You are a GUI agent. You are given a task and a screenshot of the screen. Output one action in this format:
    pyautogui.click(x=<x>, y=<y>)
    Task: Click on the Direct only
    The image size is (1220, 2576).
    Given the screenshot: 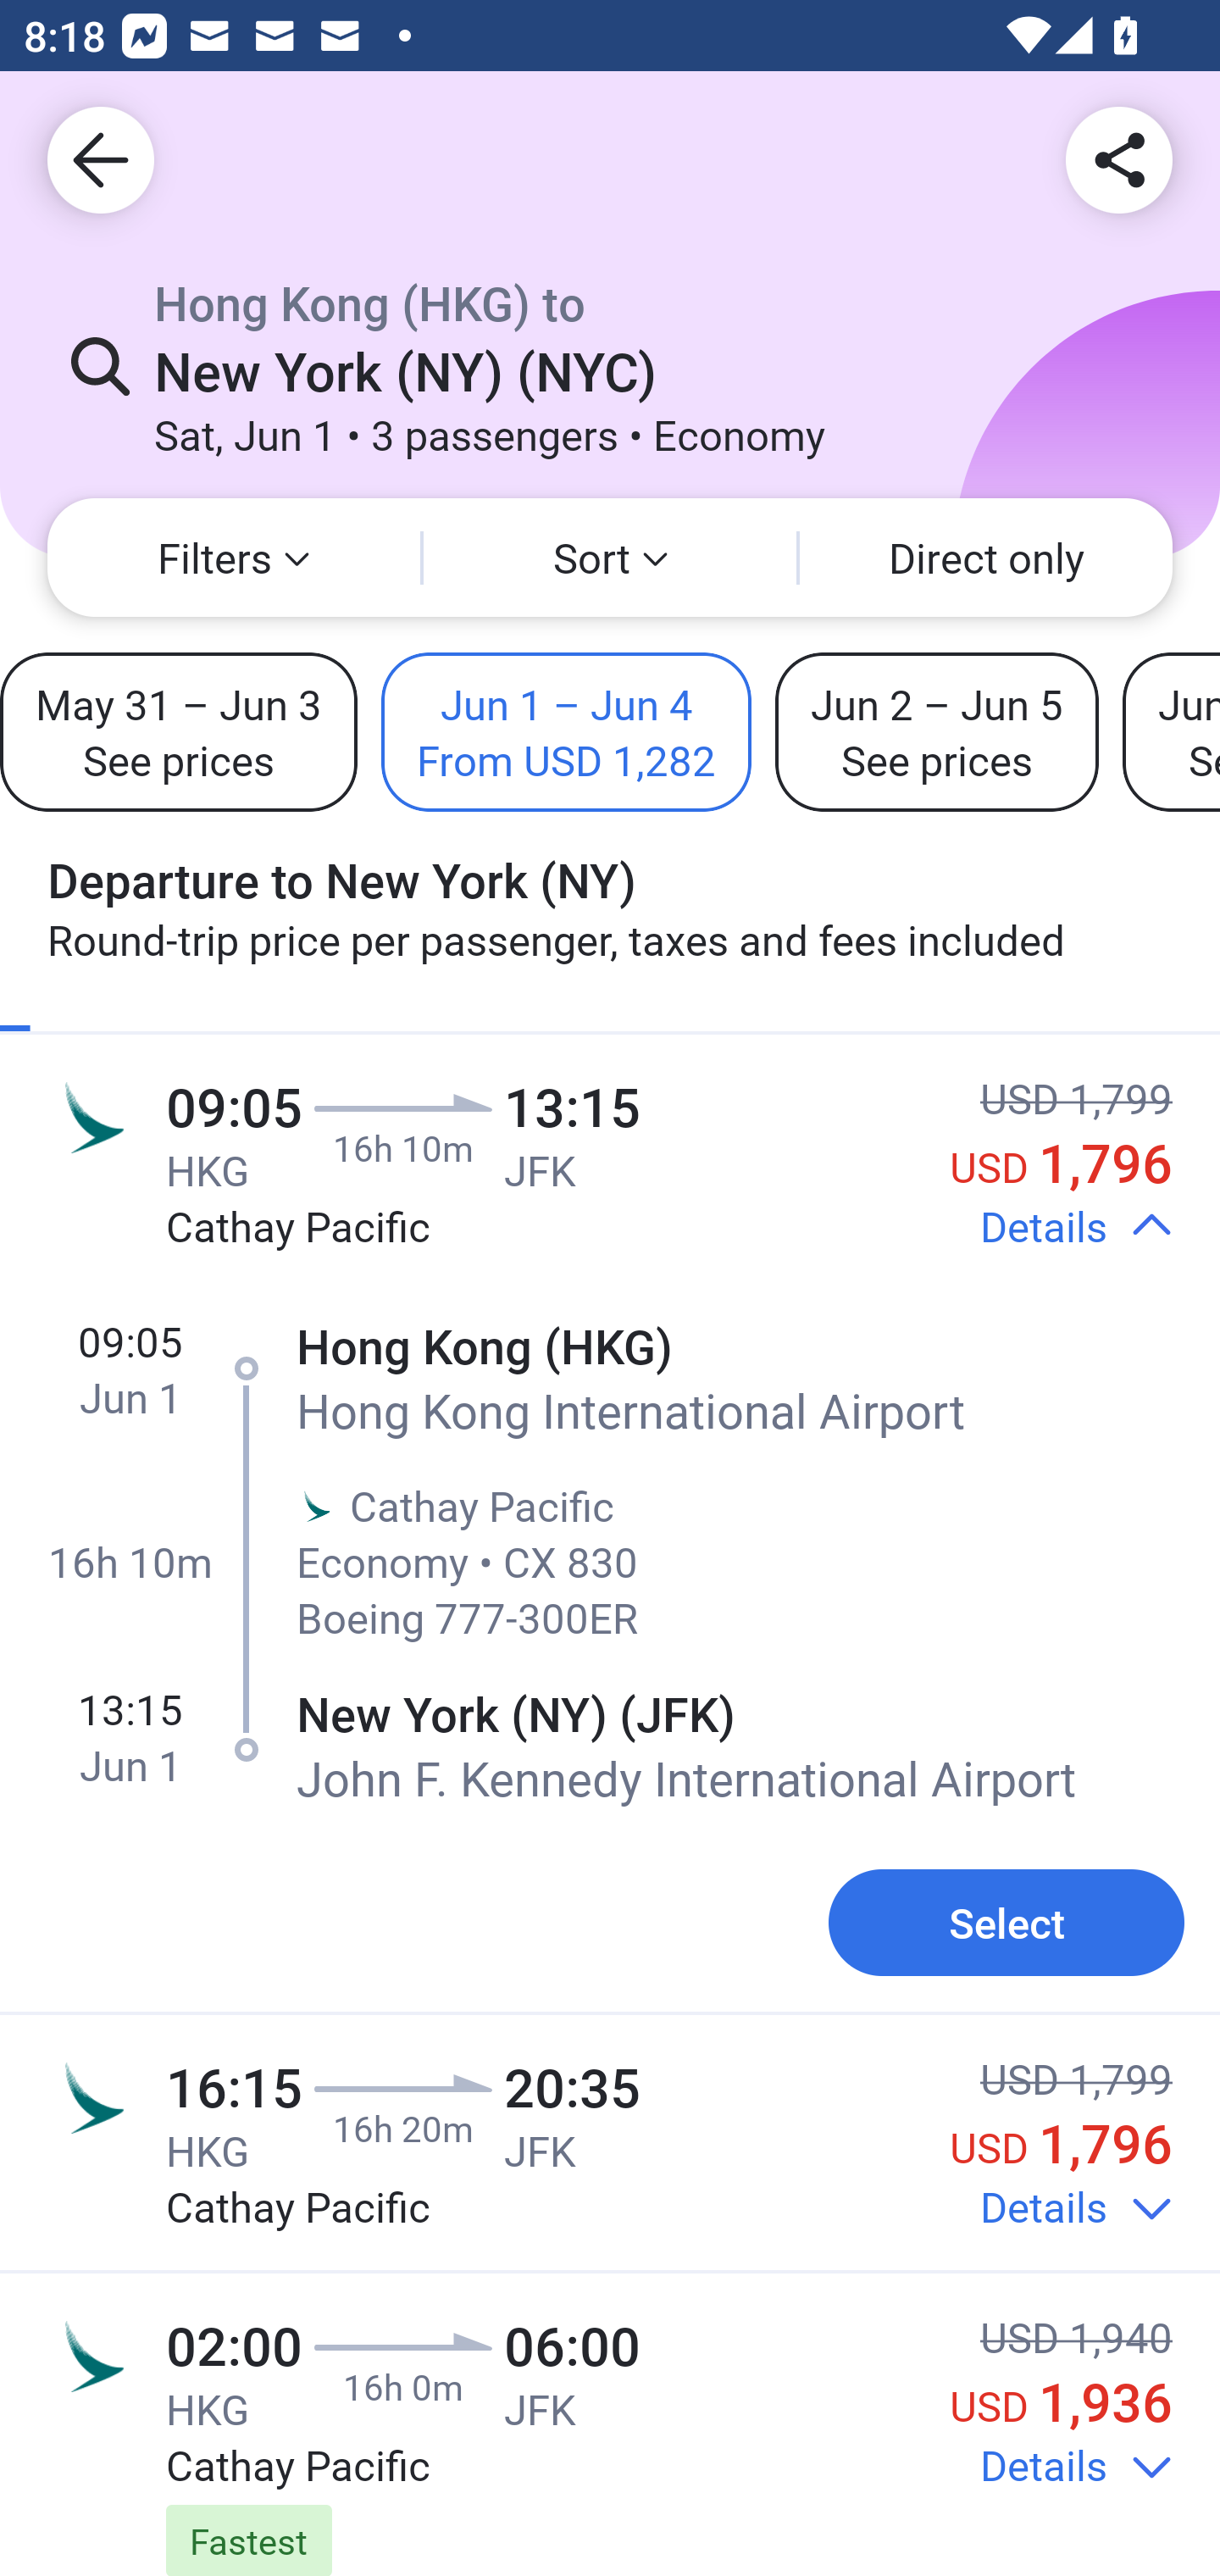 What is the action you would take?
    pyautogui.click(x=986, y=558)
    